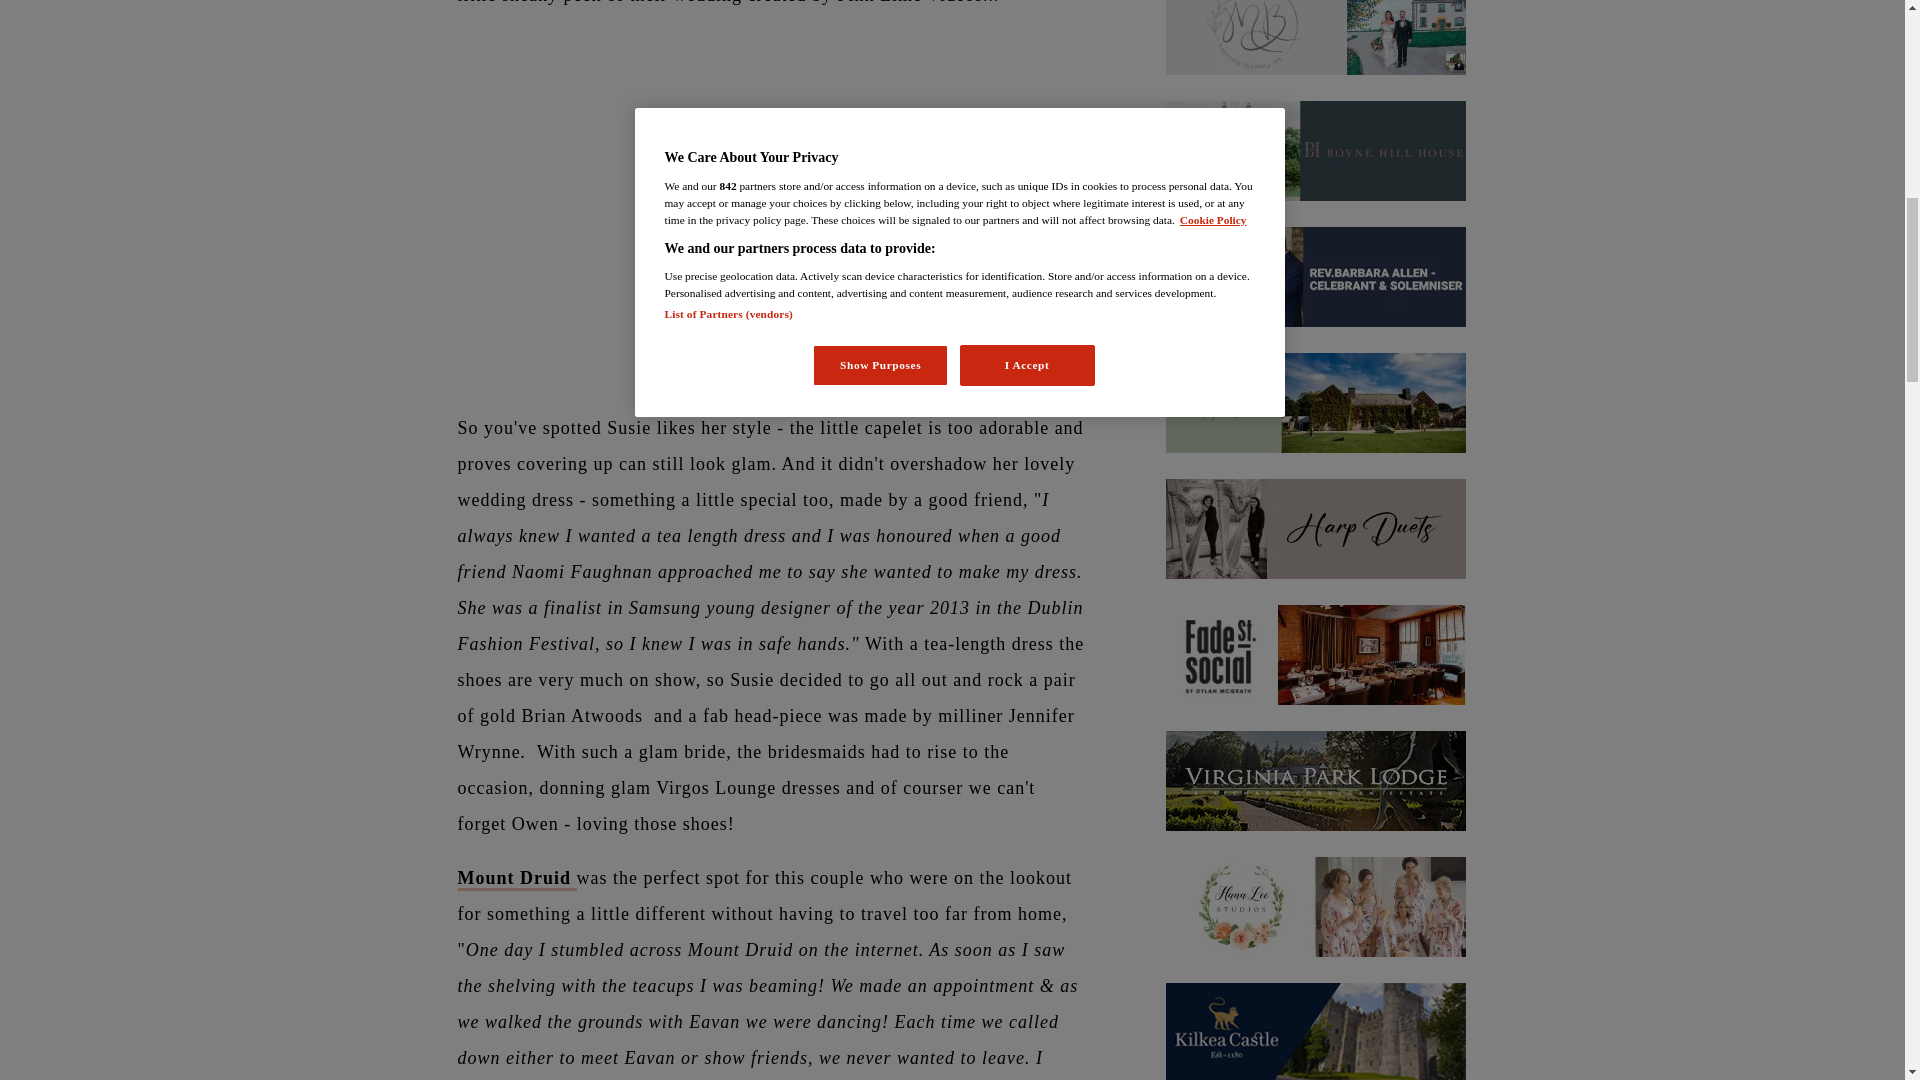 The width and height of the screenshot is (1920, 1080). What do you see at coordinates (518, 880) in the screenshot?
I see `mount druid` at bounding box center [518, 880].